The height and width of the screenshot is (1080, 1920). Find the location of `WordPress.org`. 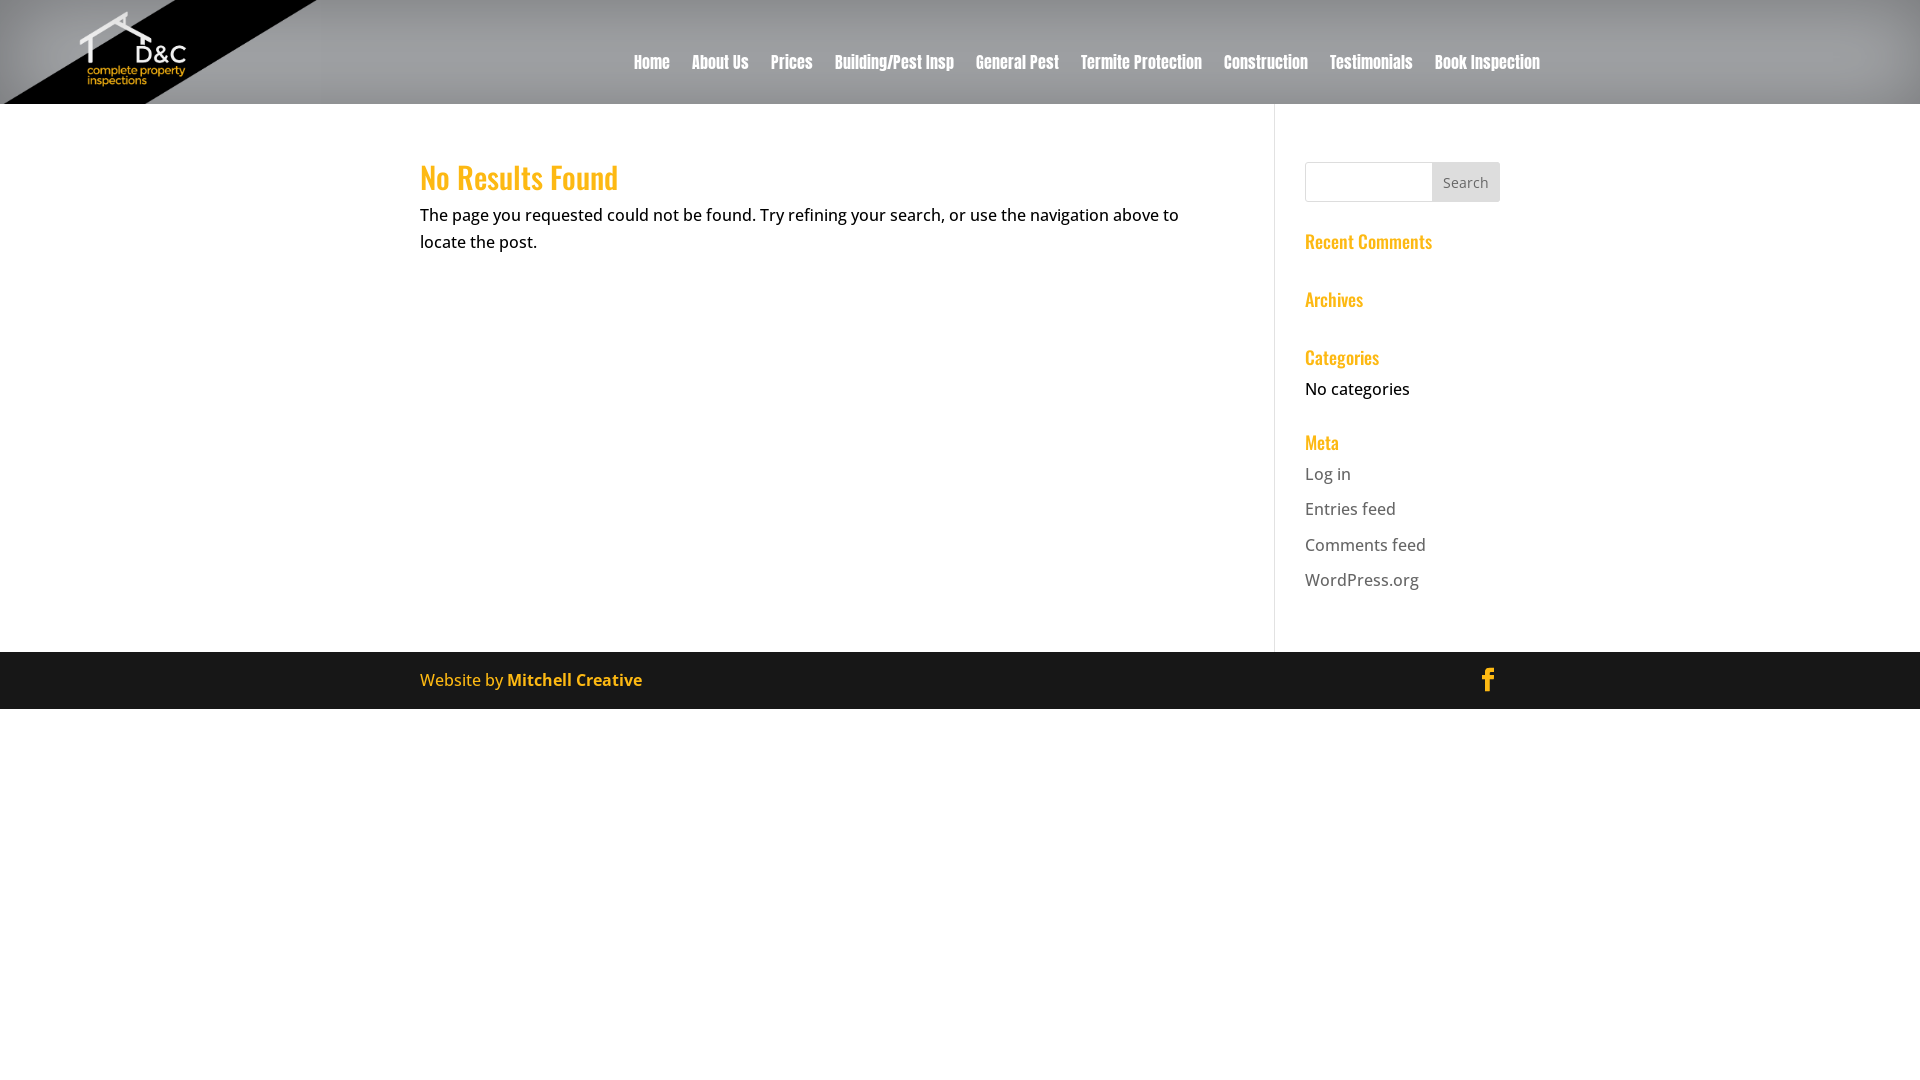

WordPress.org is located at coordinates (1362, 580).